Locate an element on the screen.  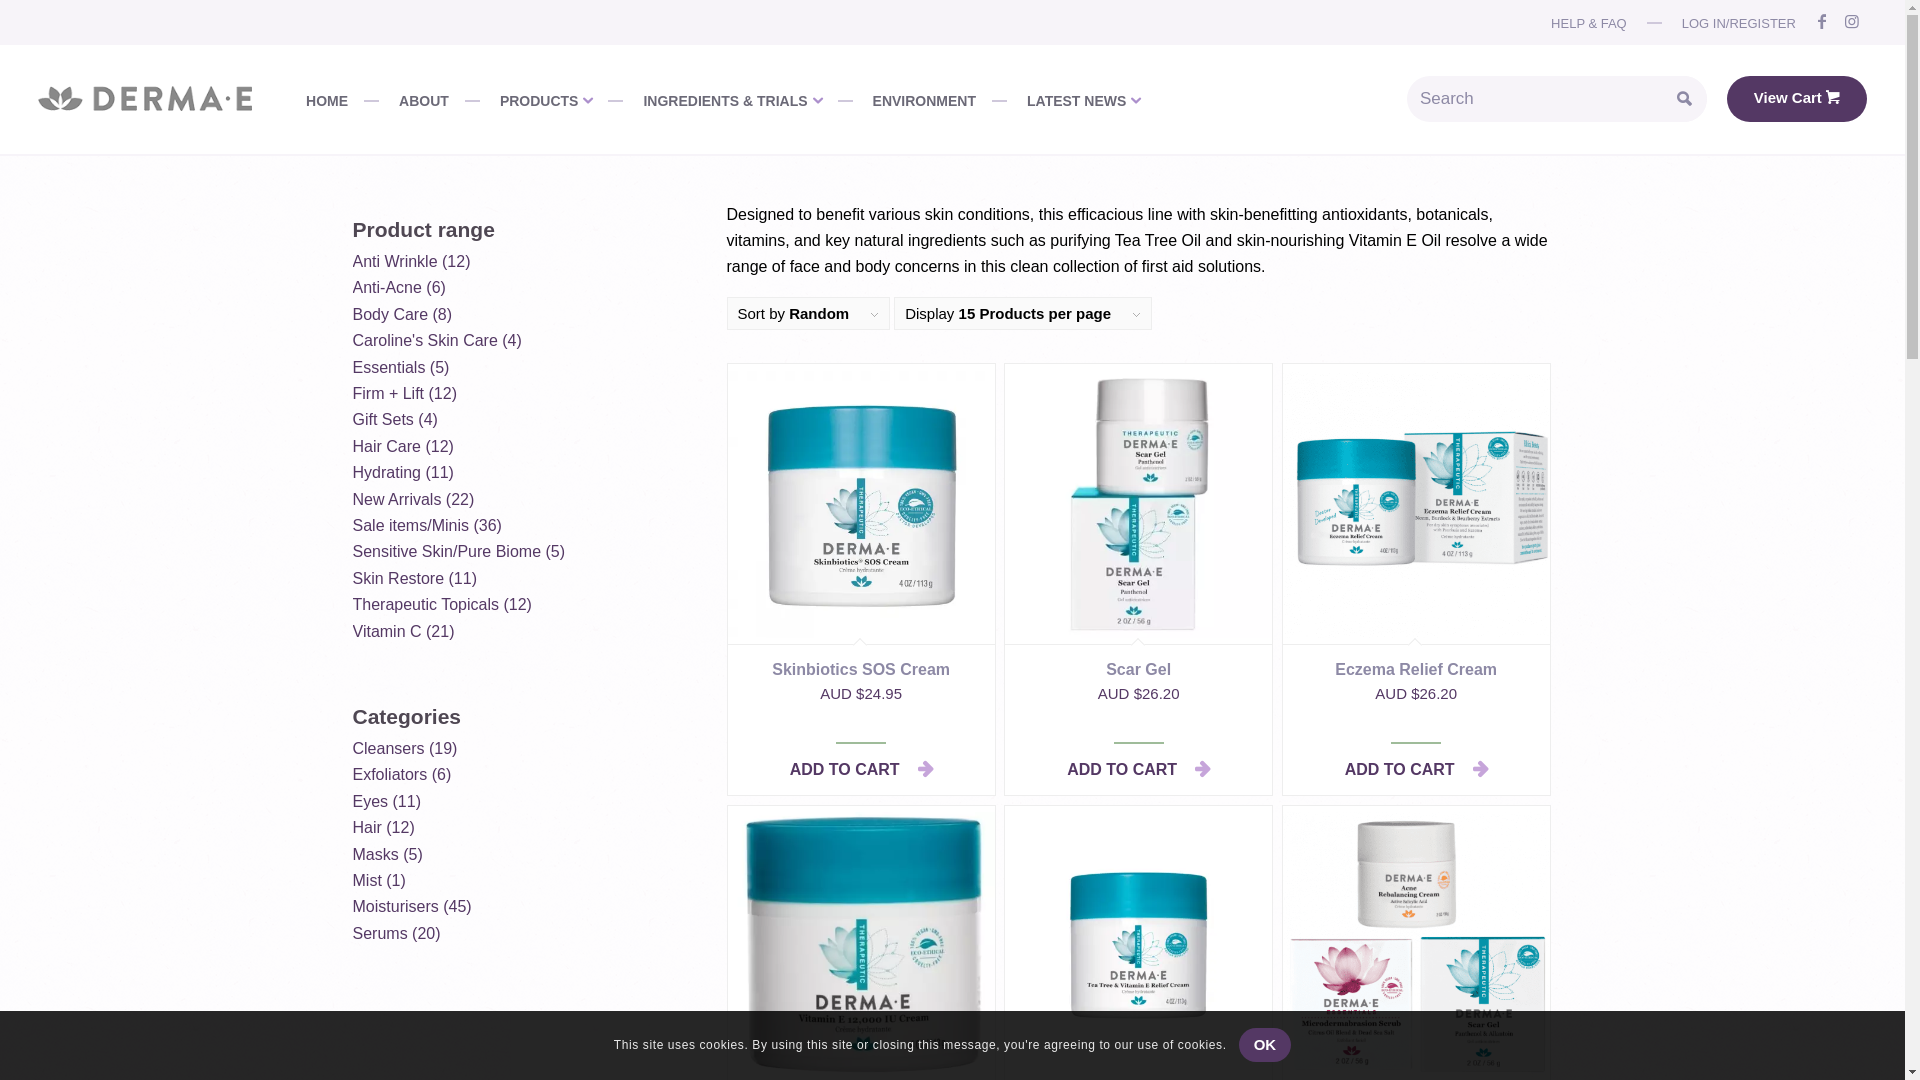
Anti-Acne is located at coordinates (386, 288).